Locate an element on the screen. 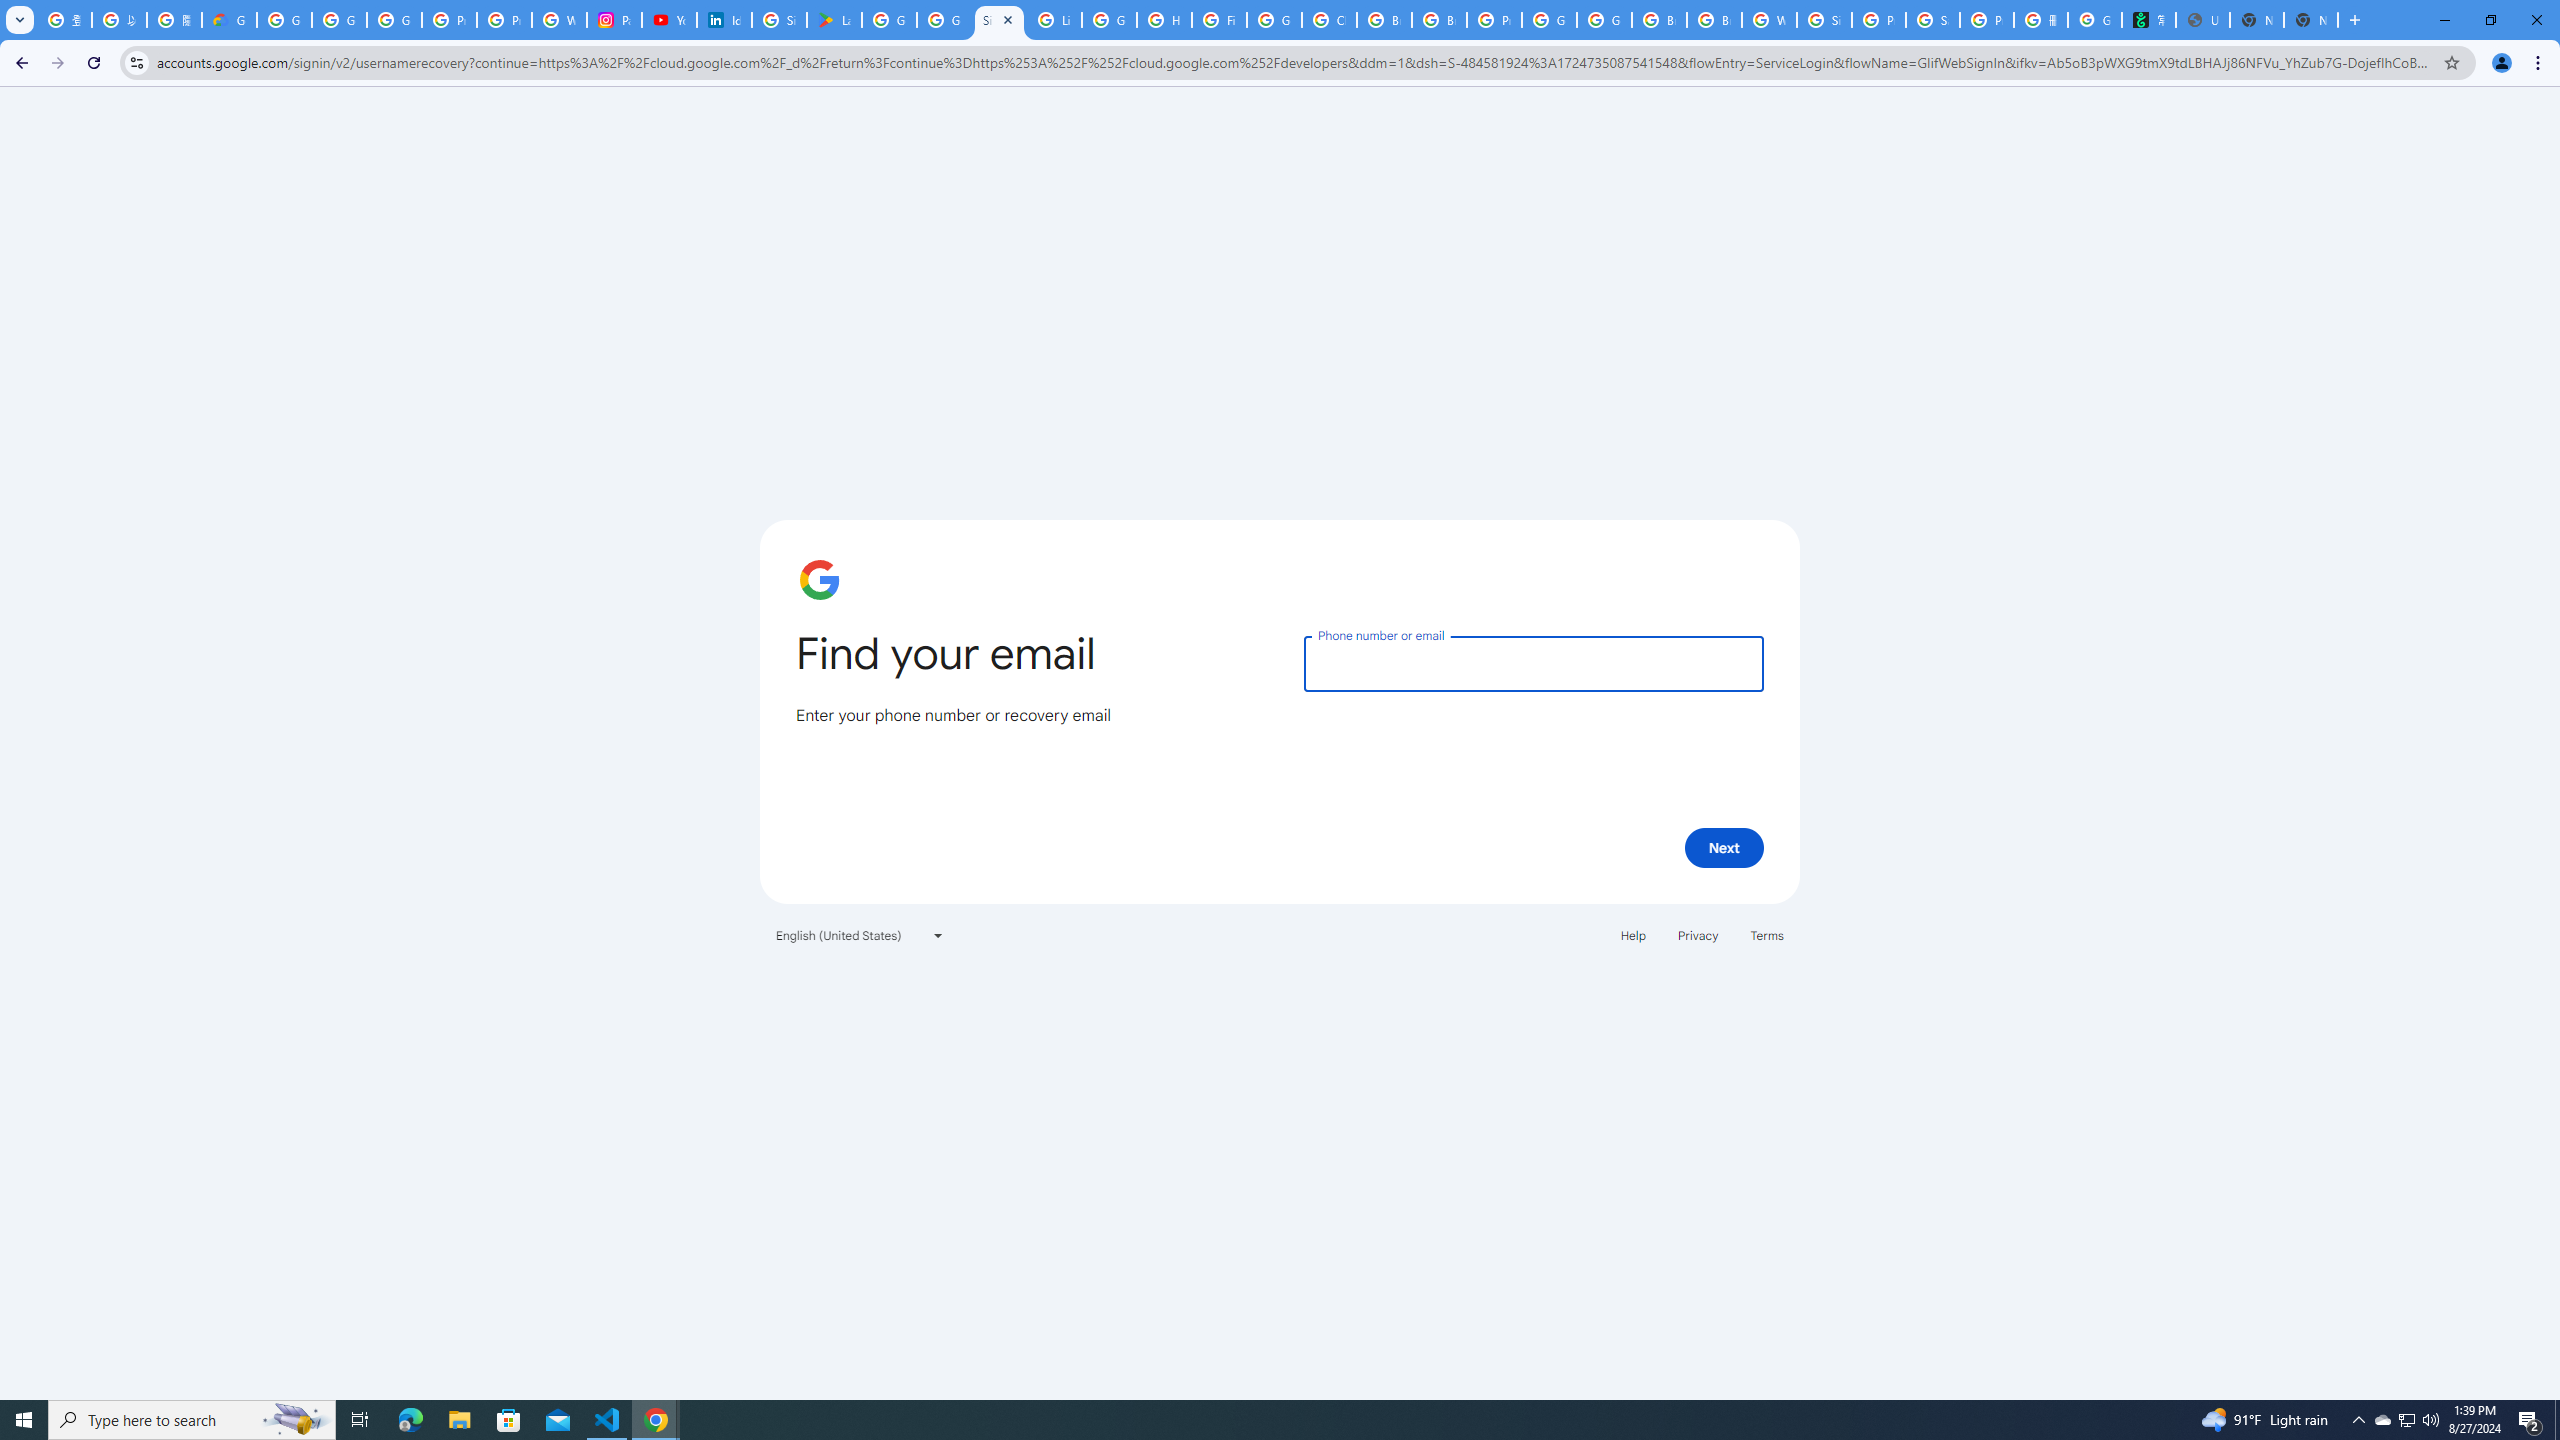 The image size is (2560, 1440). Browse Chrome as a guest - Computer - Google Chrome Help is located at coordinates (1384, 20).